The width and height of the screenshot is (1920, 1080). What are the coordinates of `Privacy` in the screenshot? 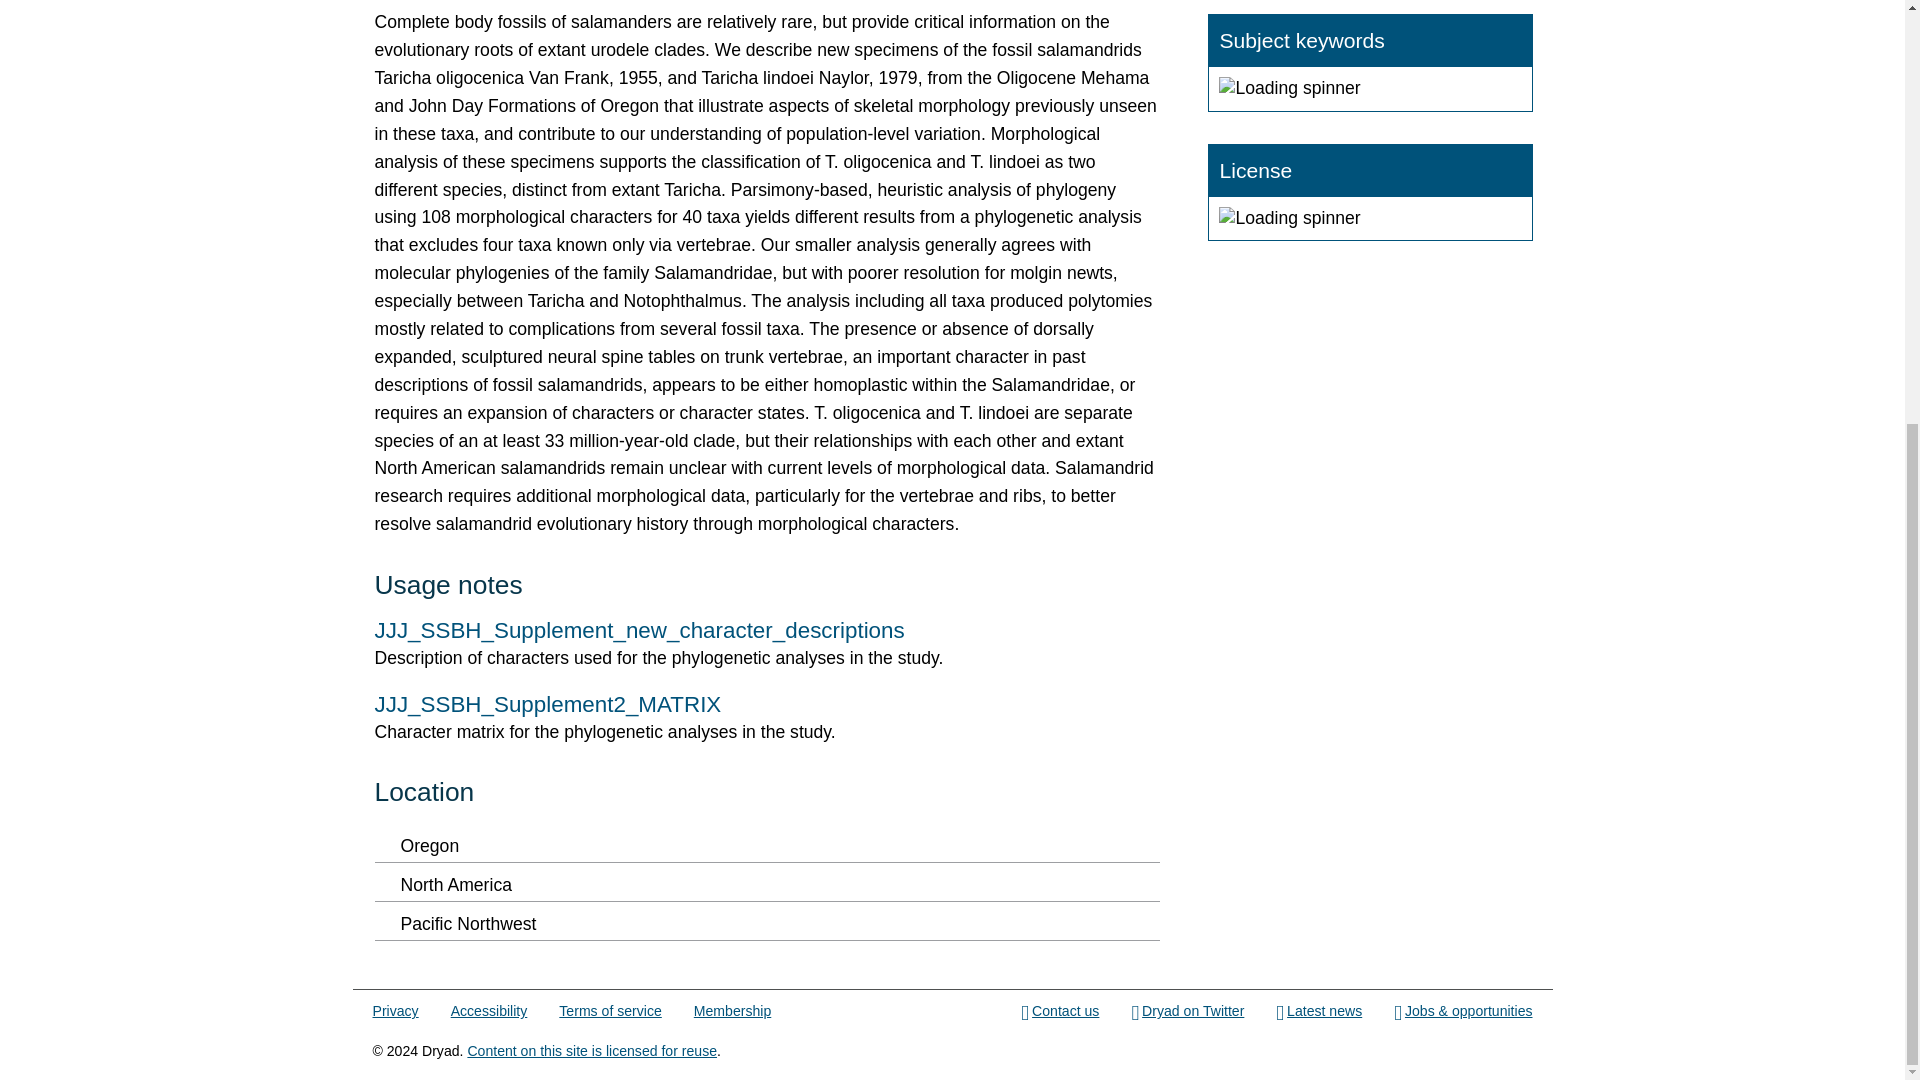 It's located at (395, 1012).